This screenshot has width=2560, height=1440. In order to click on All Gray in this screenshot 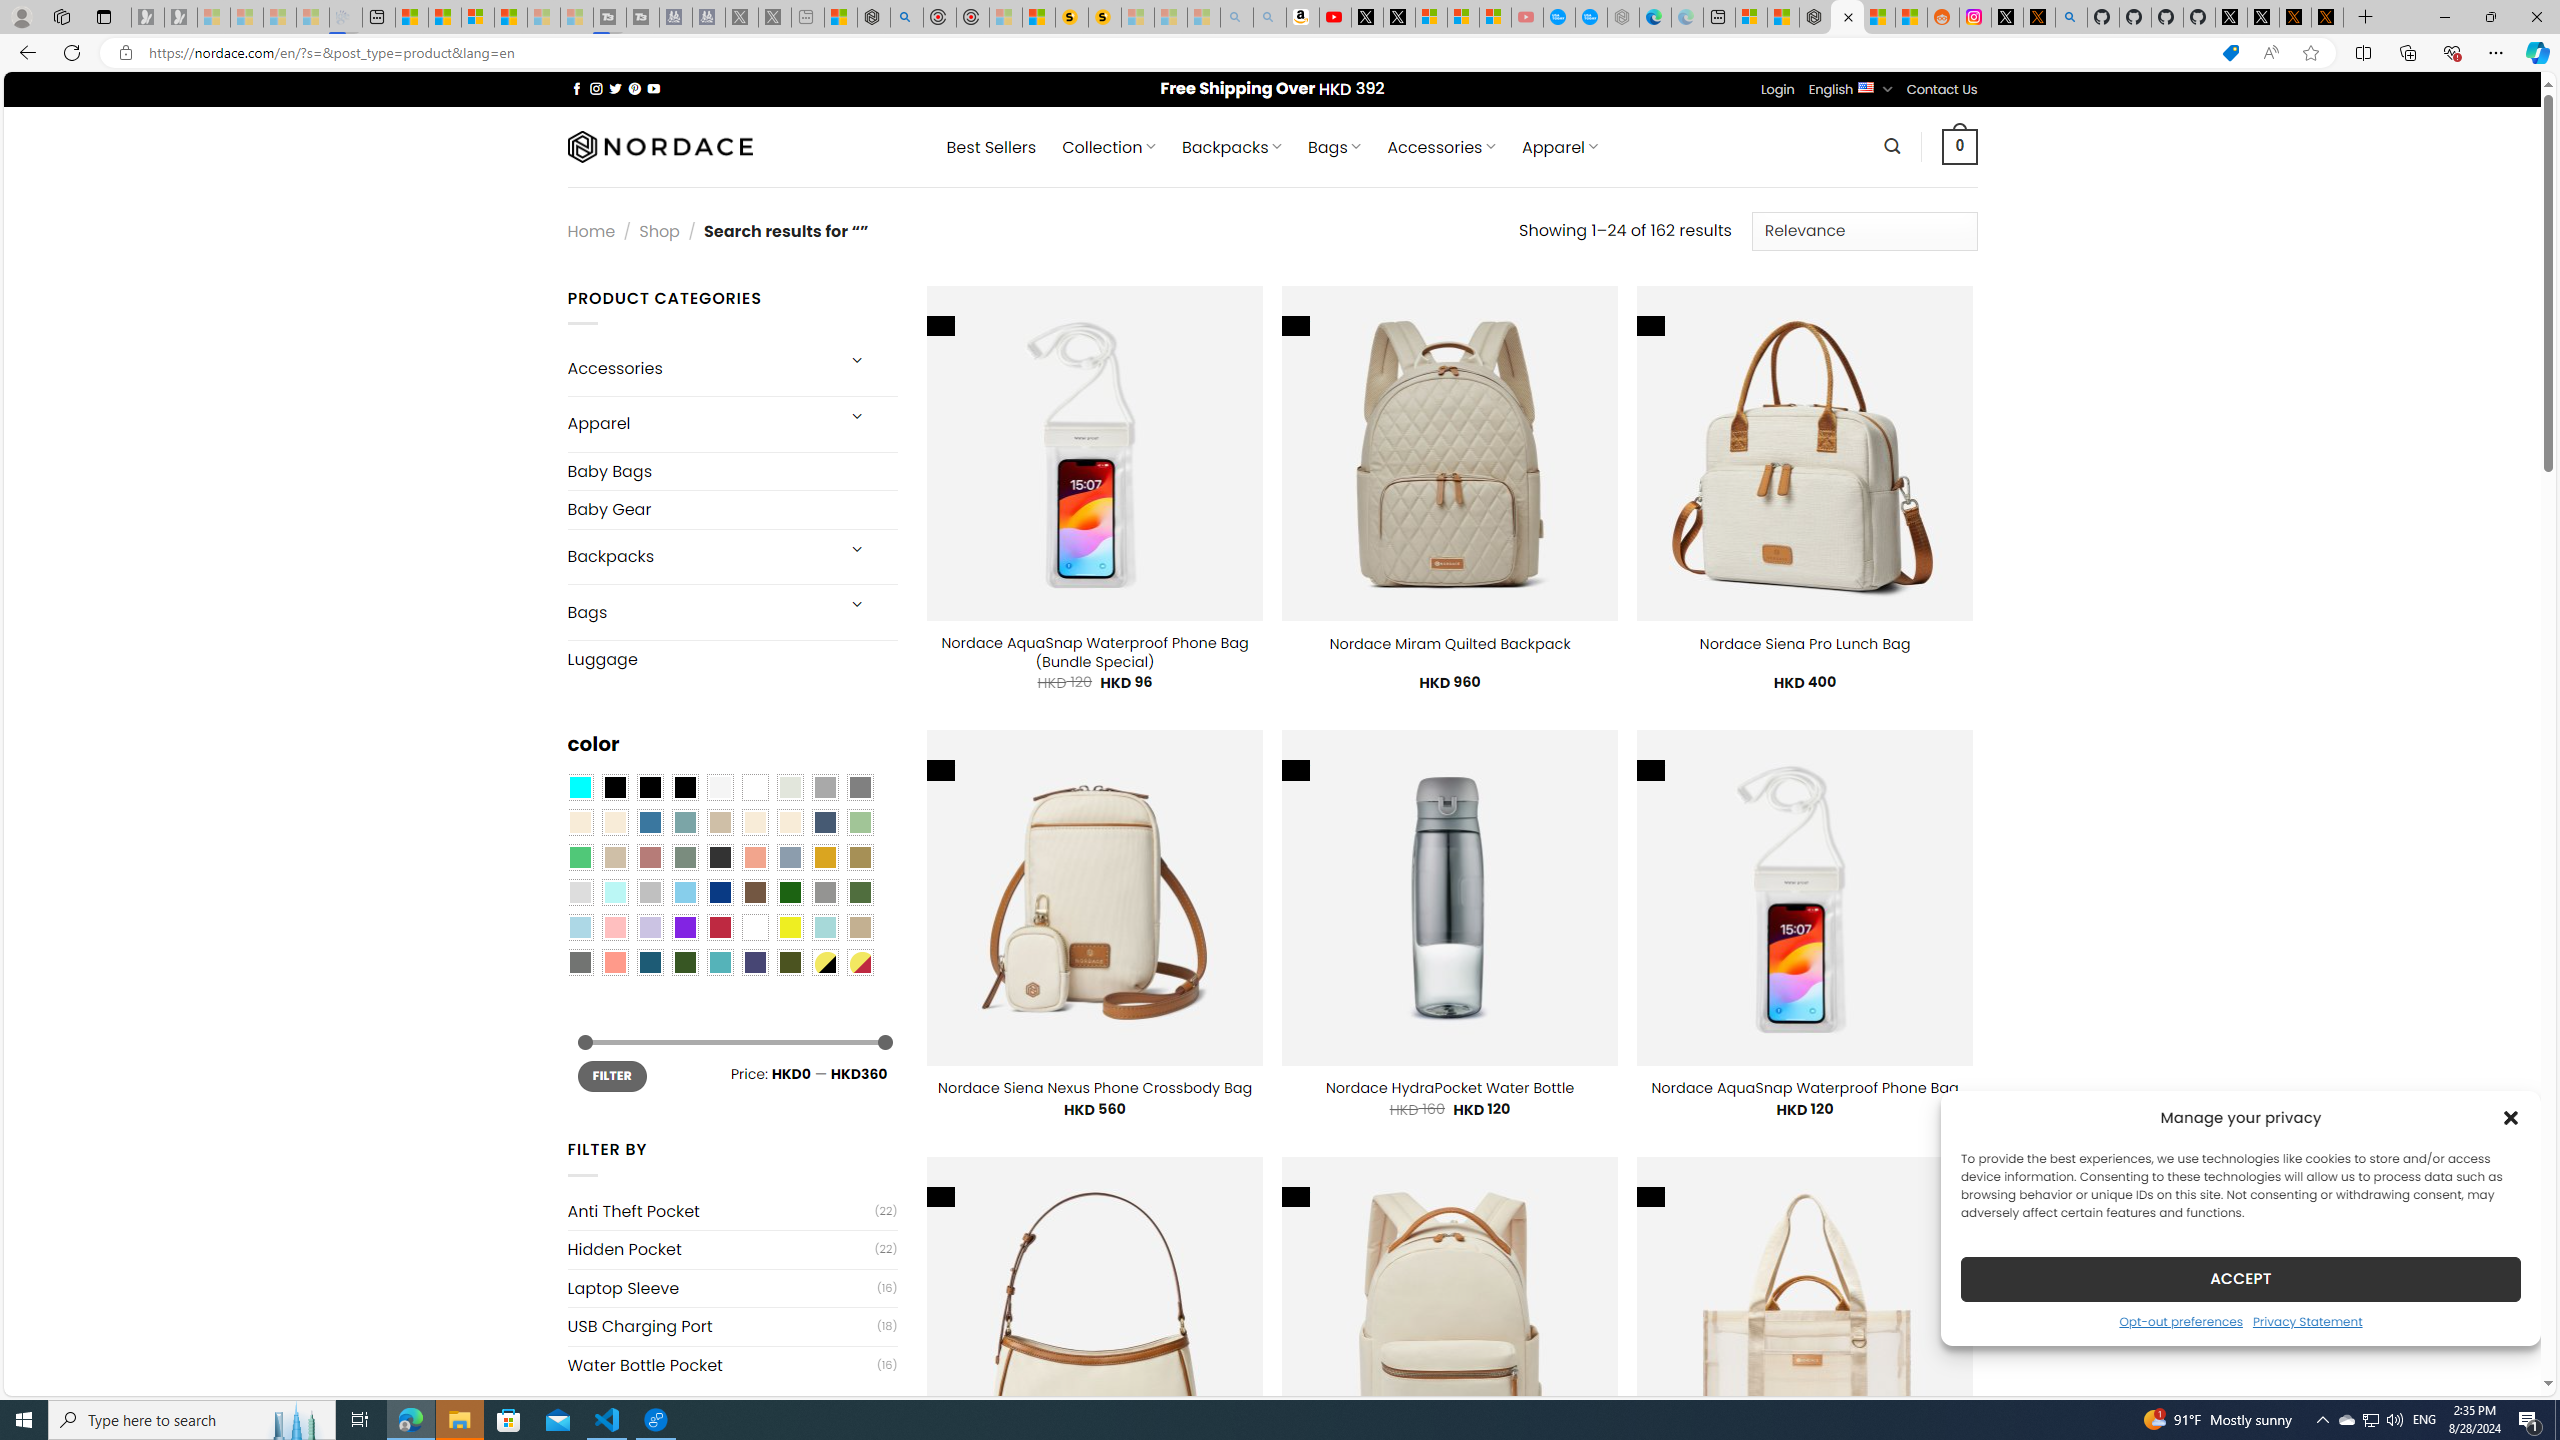, I will do `click(860, 787)`.